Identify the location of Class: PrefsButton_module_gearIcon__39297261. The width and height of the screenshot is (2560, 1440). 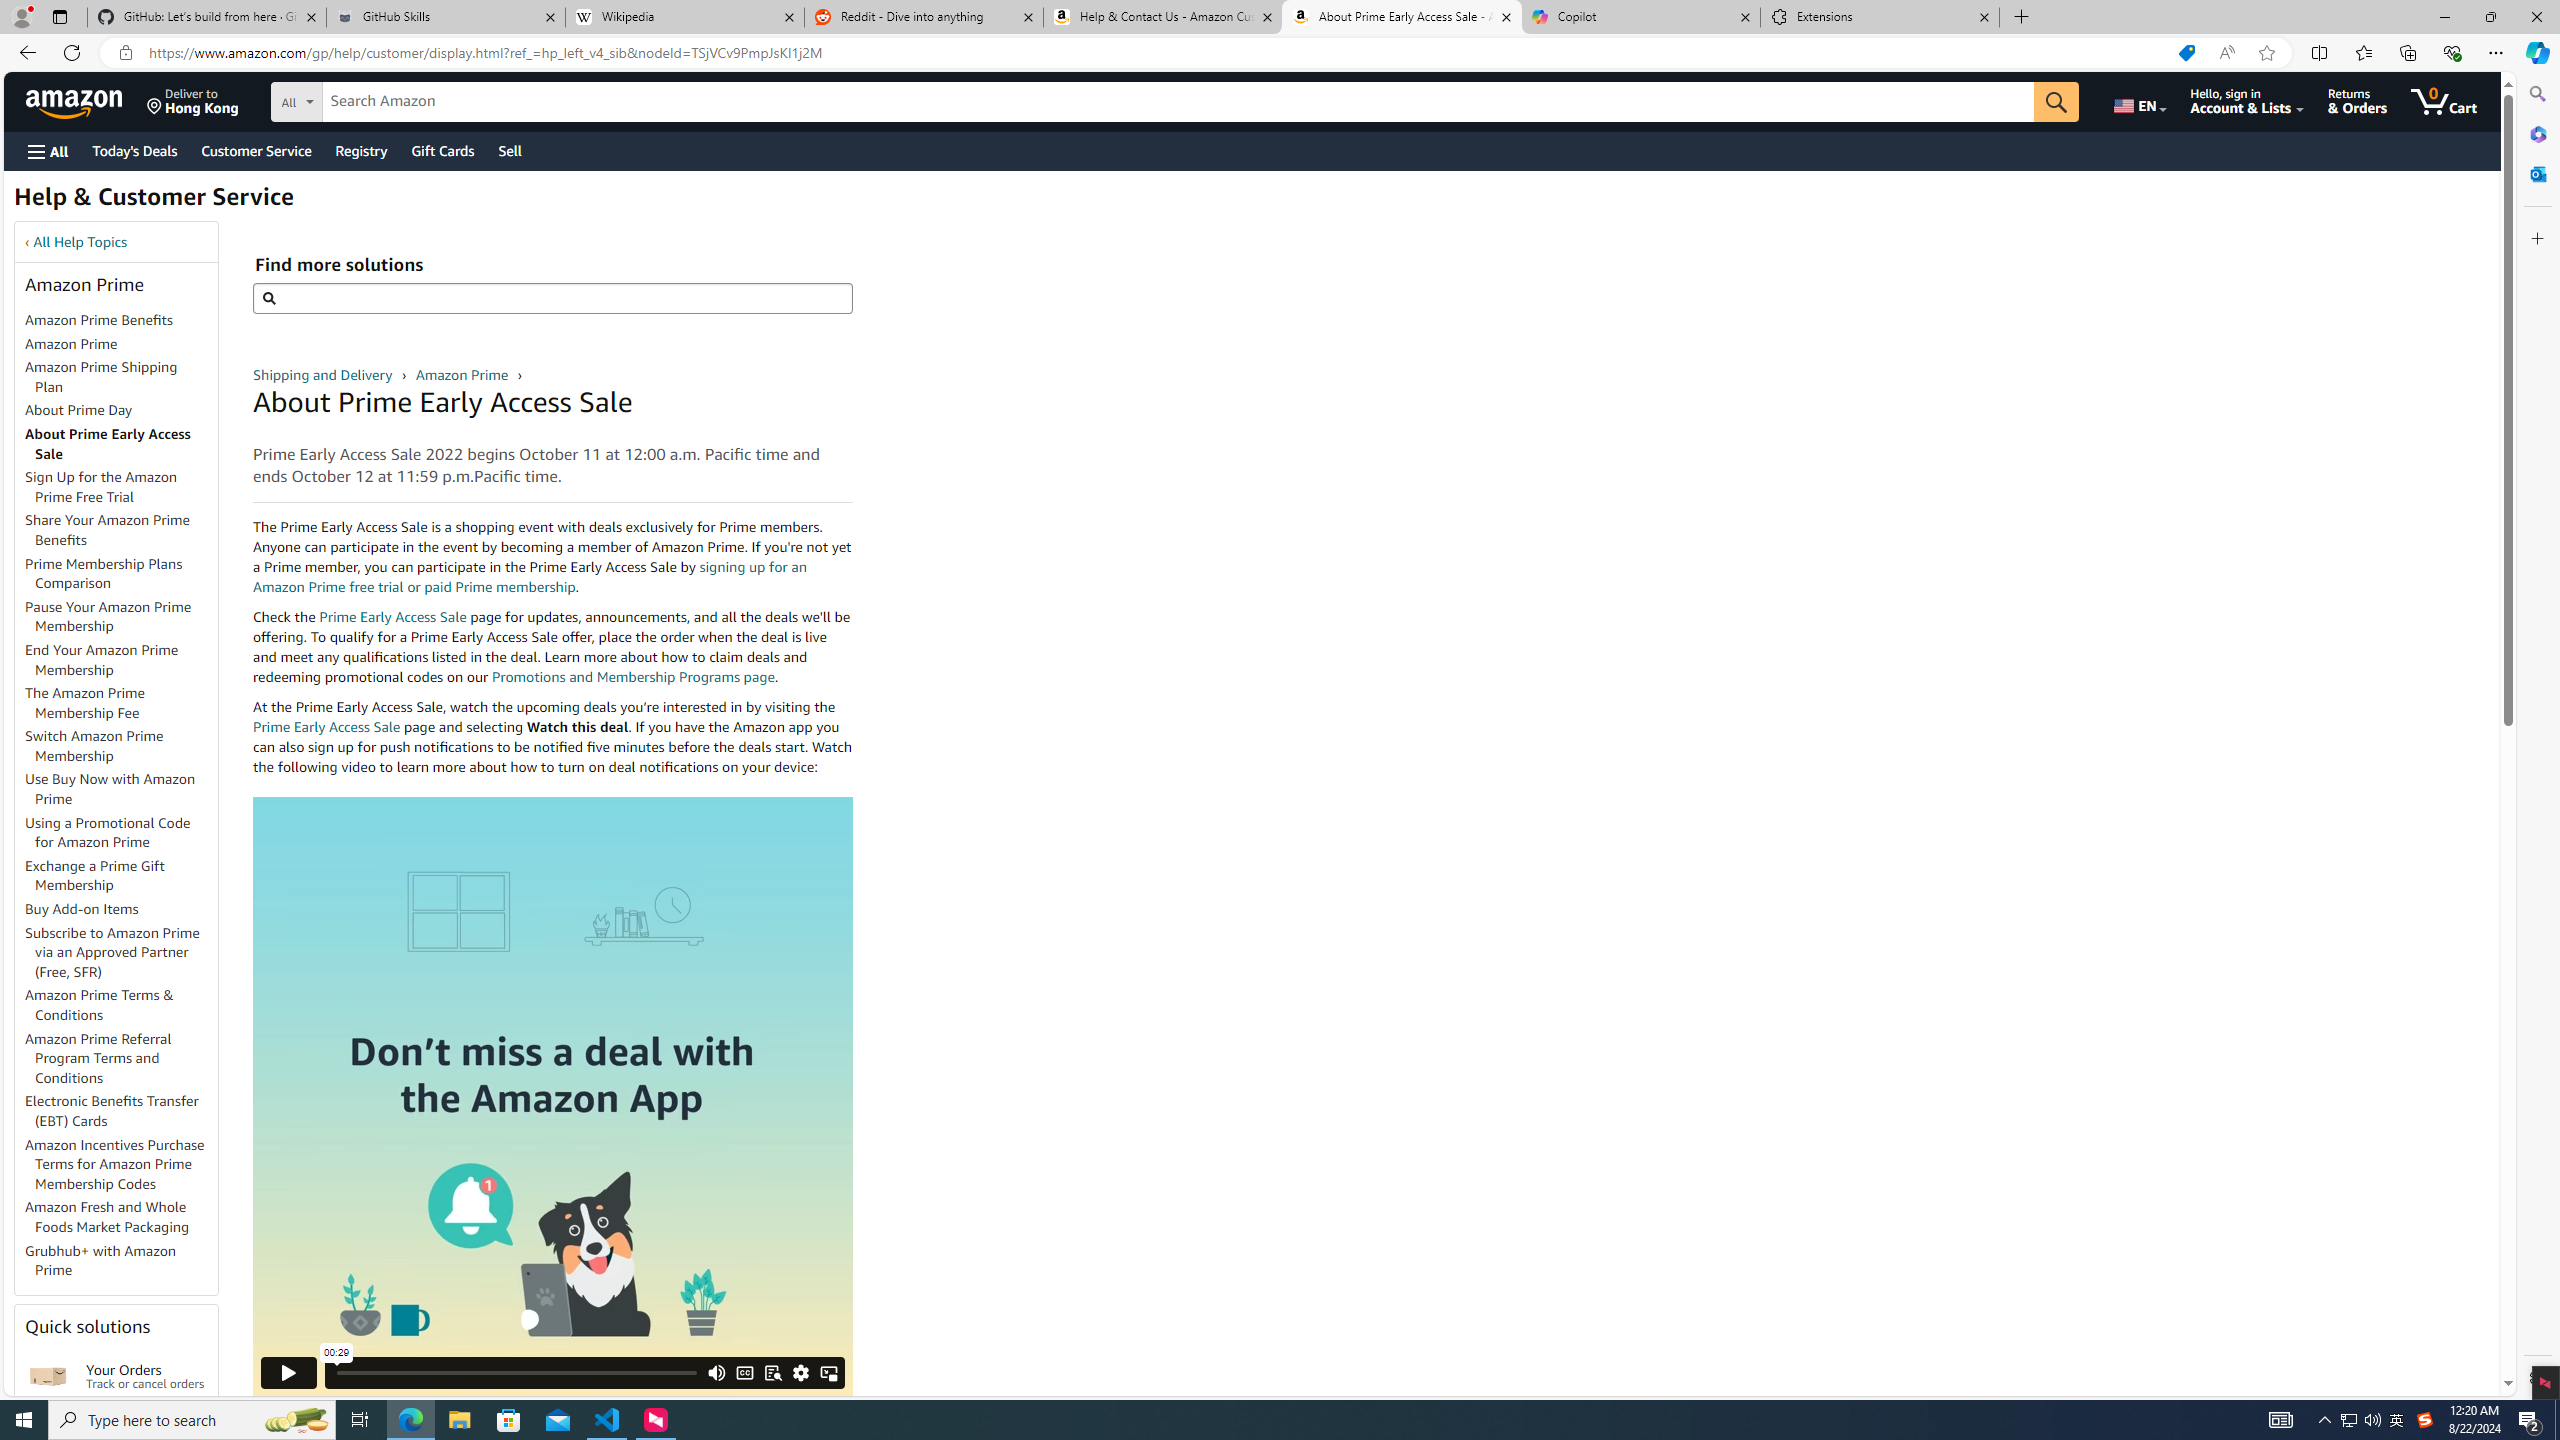
(801, 1372).